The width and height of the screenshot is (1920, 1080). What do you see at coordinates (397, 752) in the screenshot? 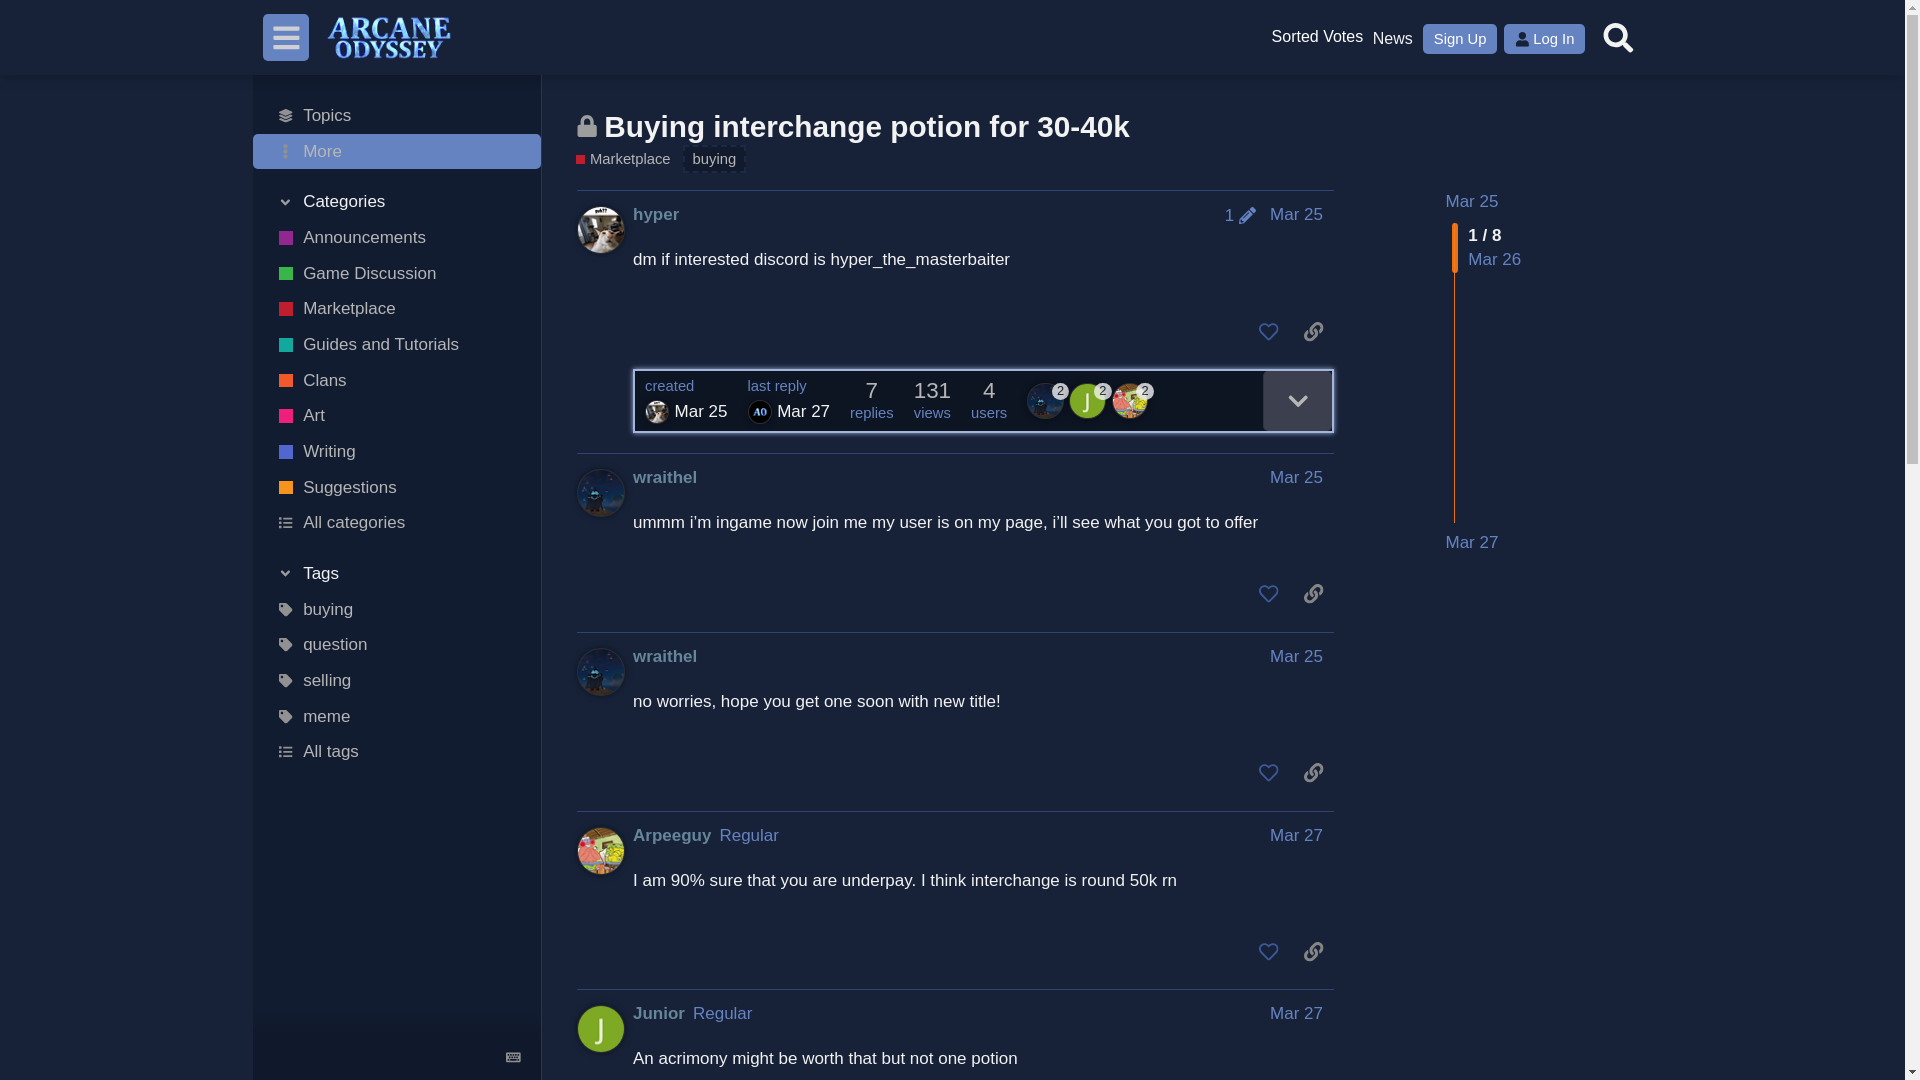
I see `All tags` at bounding box center [397, 752].